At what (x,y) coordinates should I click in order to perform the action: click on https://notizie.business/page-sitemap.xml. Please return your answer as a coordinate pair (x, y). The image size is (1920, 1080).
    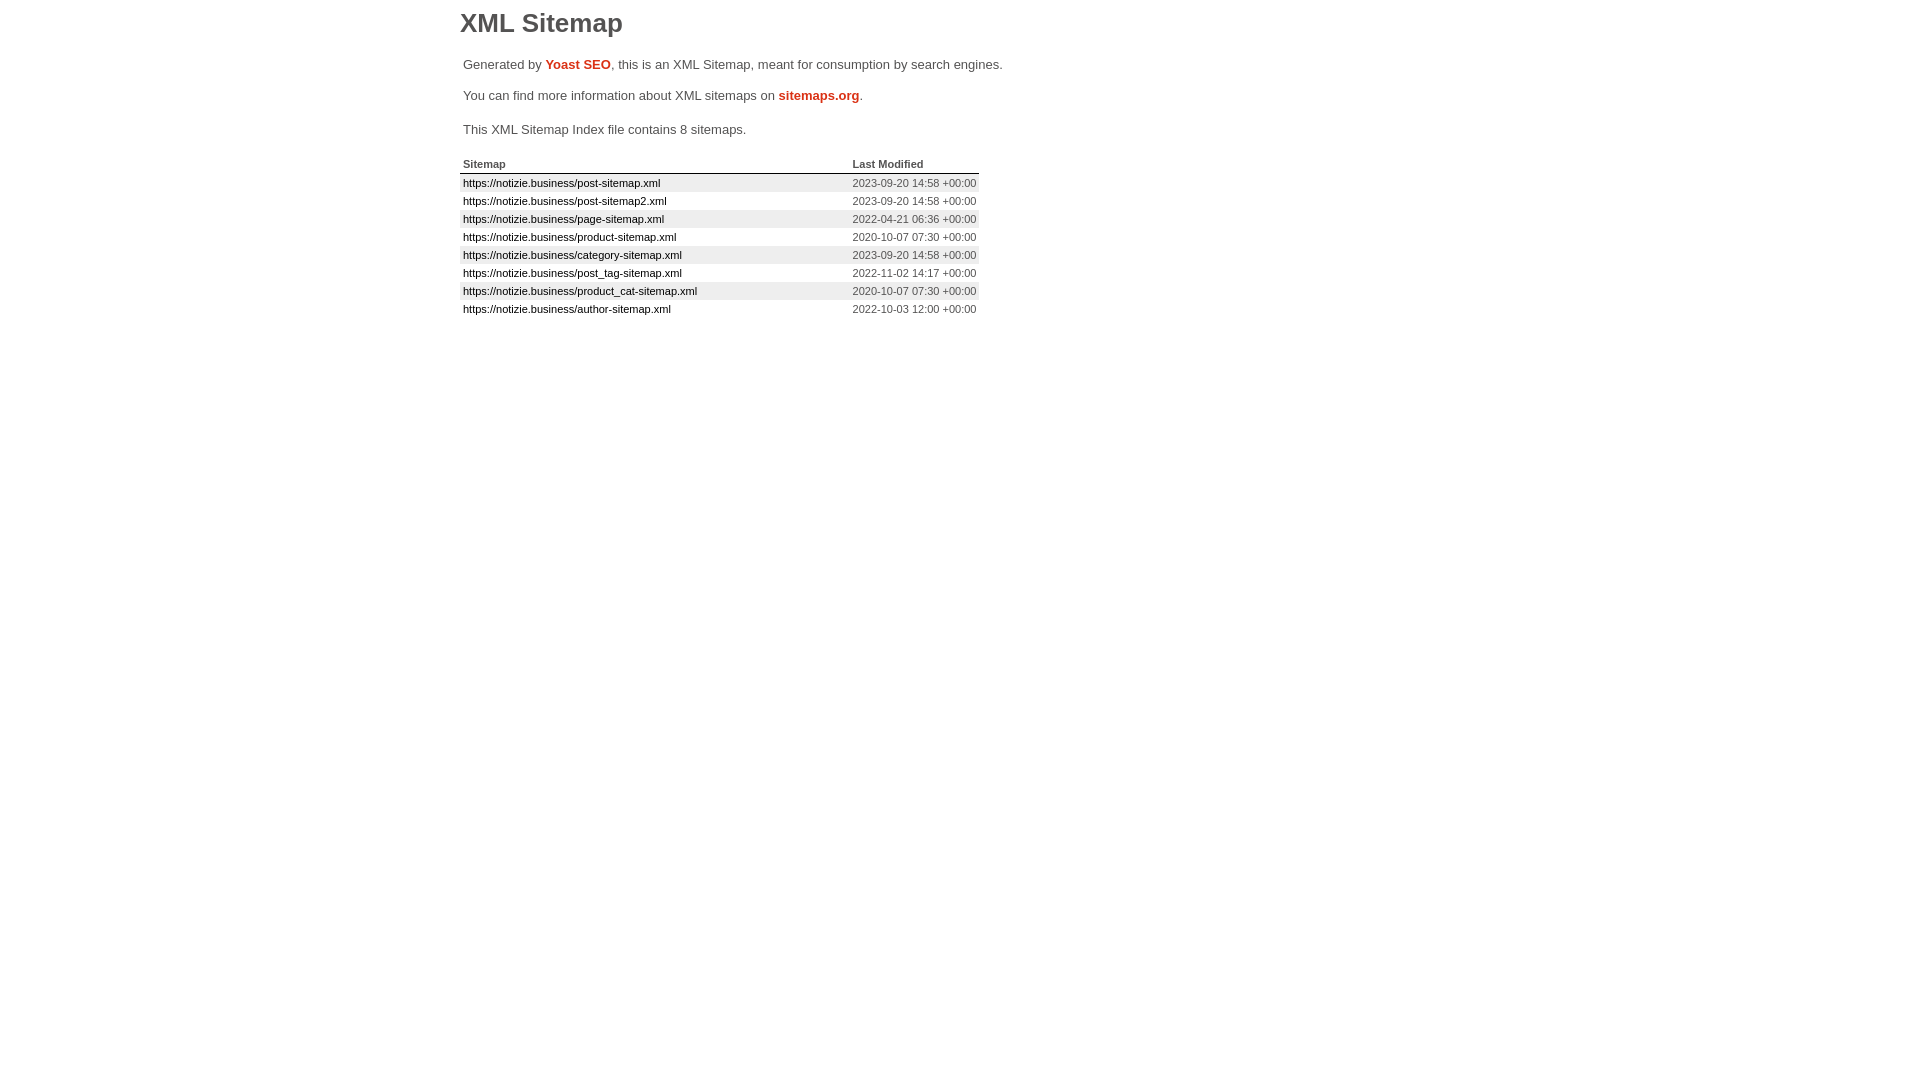
    Looking at the image, I should click on (564, 219).